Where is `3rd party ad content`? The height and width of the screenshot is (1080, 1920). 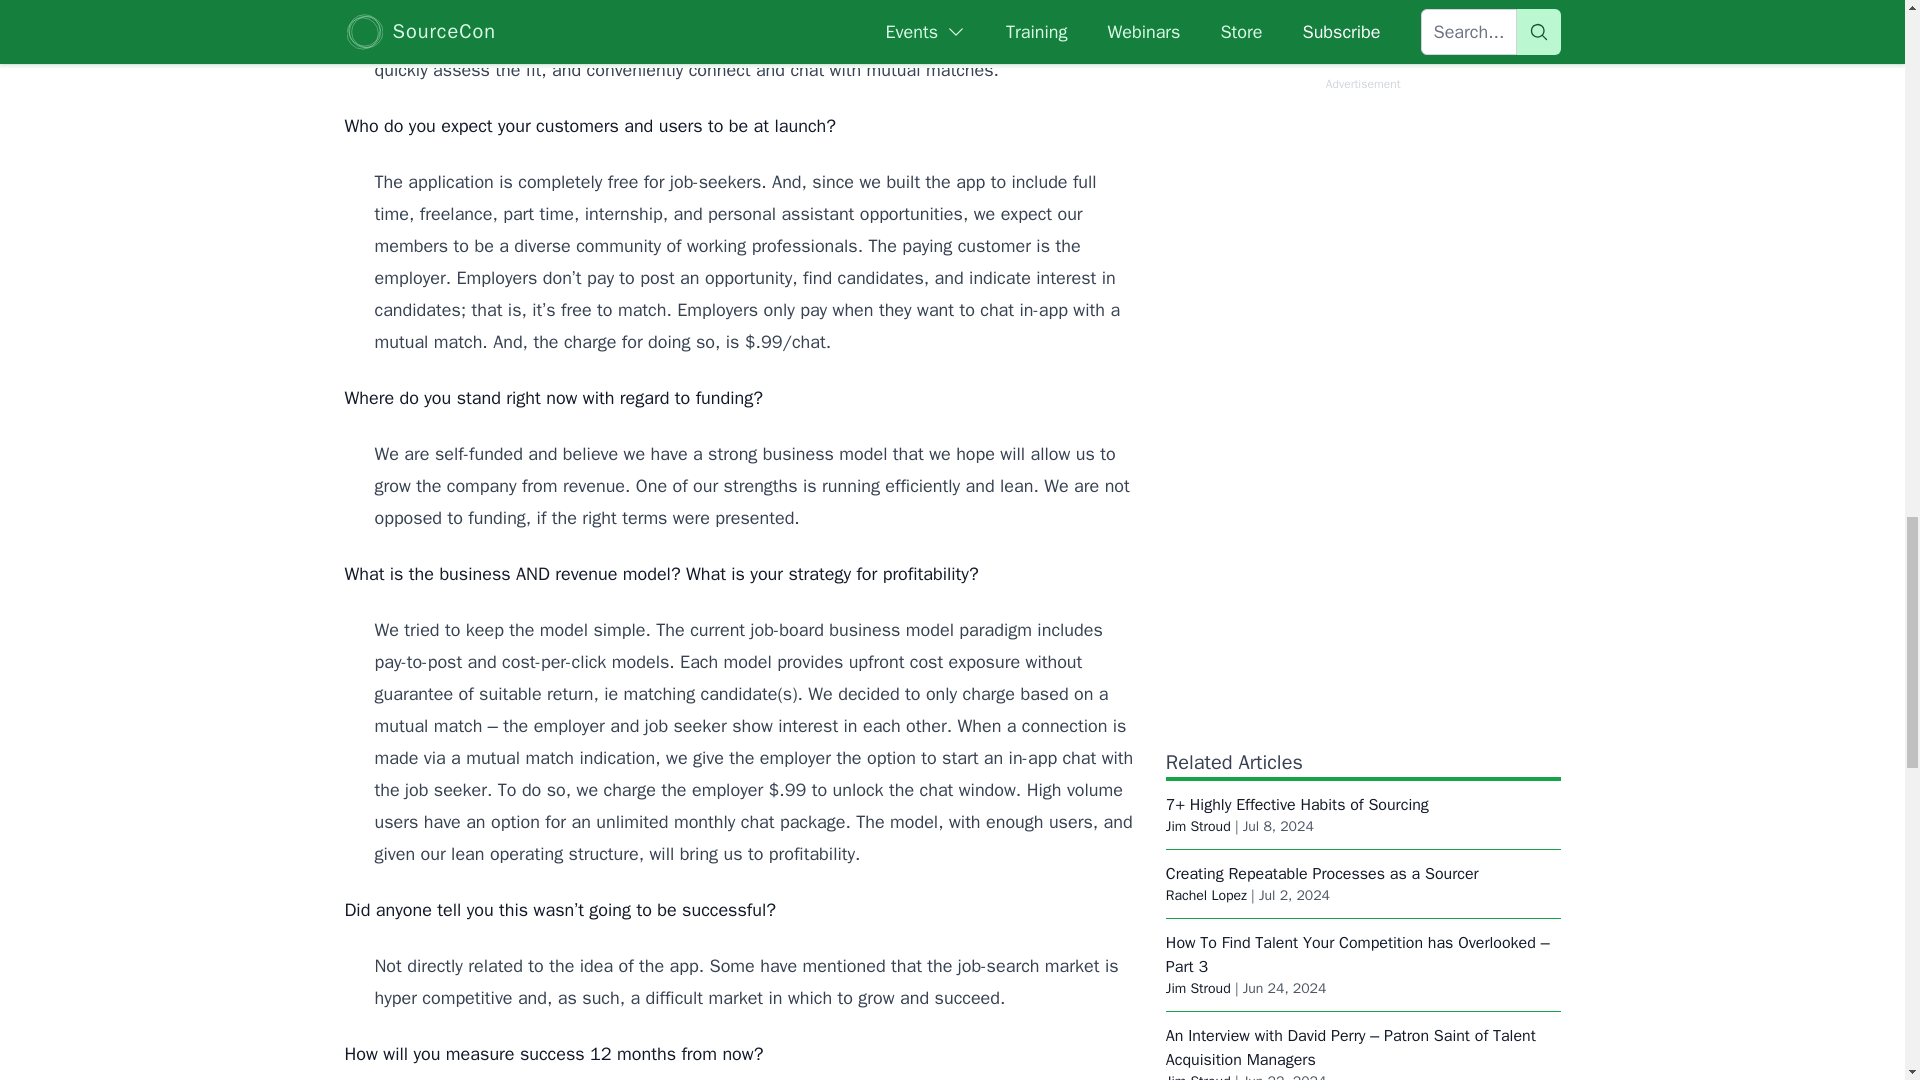 3rd party ad content is located at coordinates (1362, 53).